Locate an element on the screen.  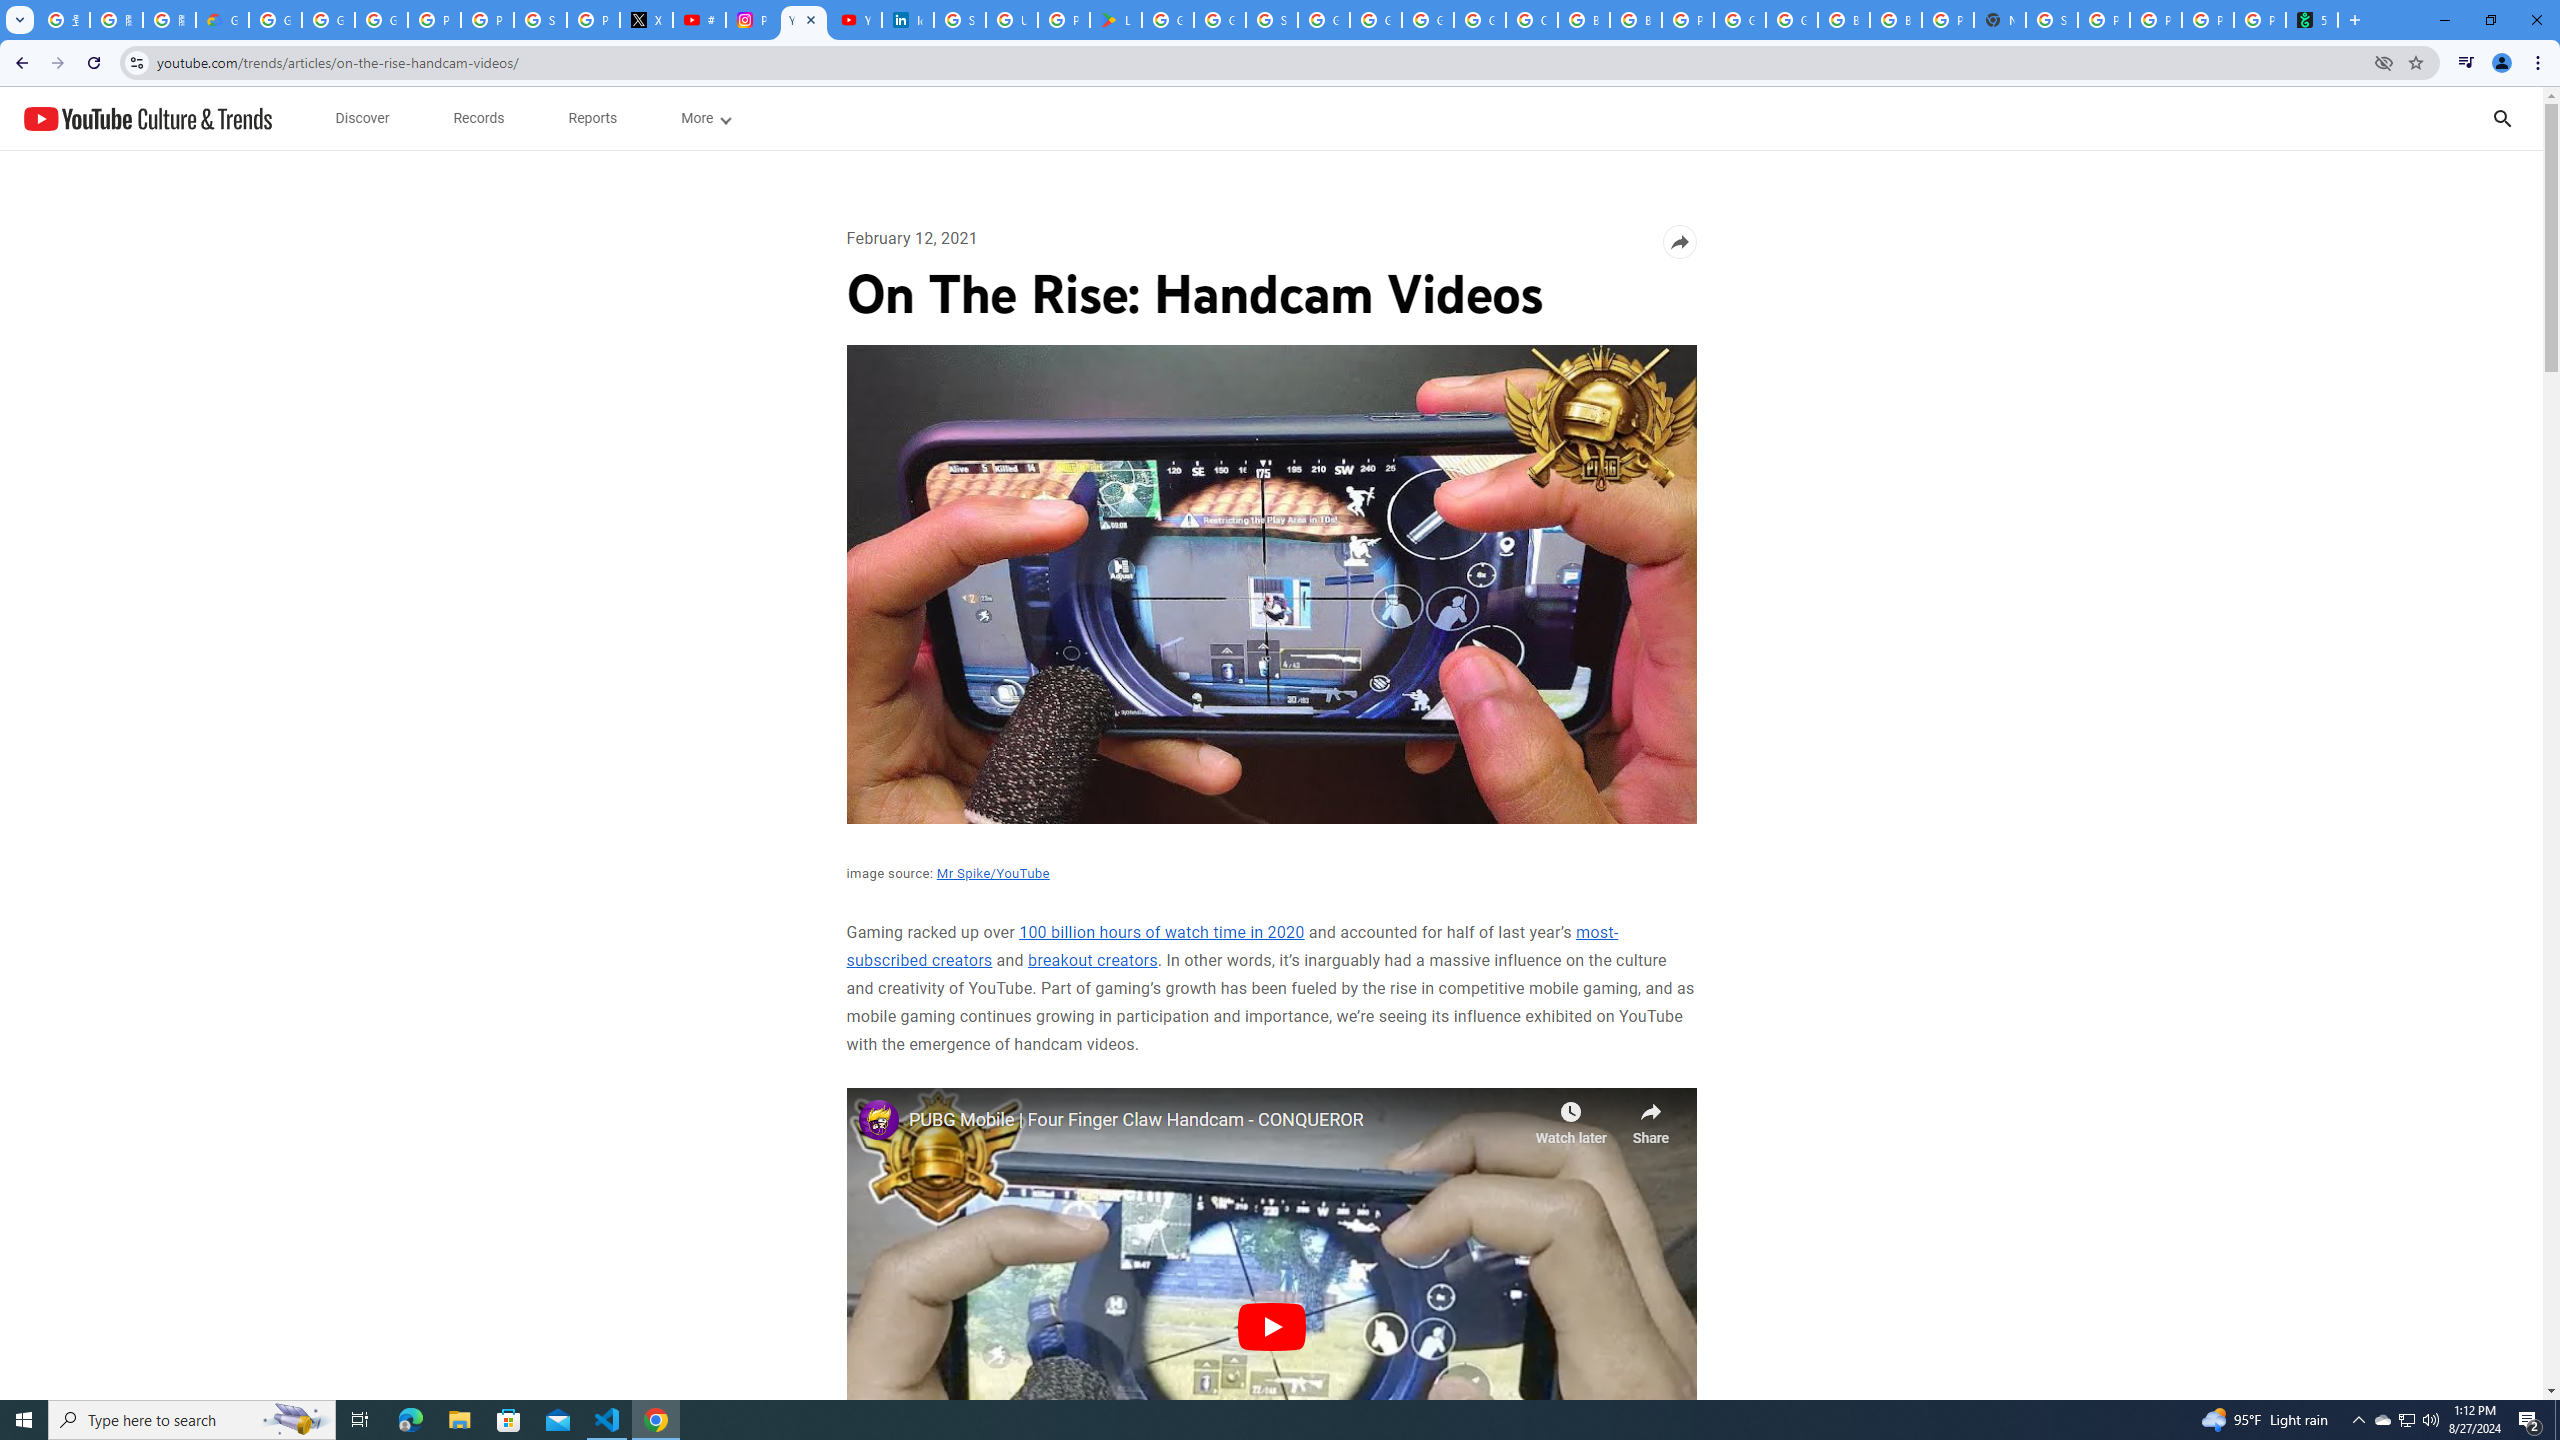
New Tab is located at coordinates (2000, 20).